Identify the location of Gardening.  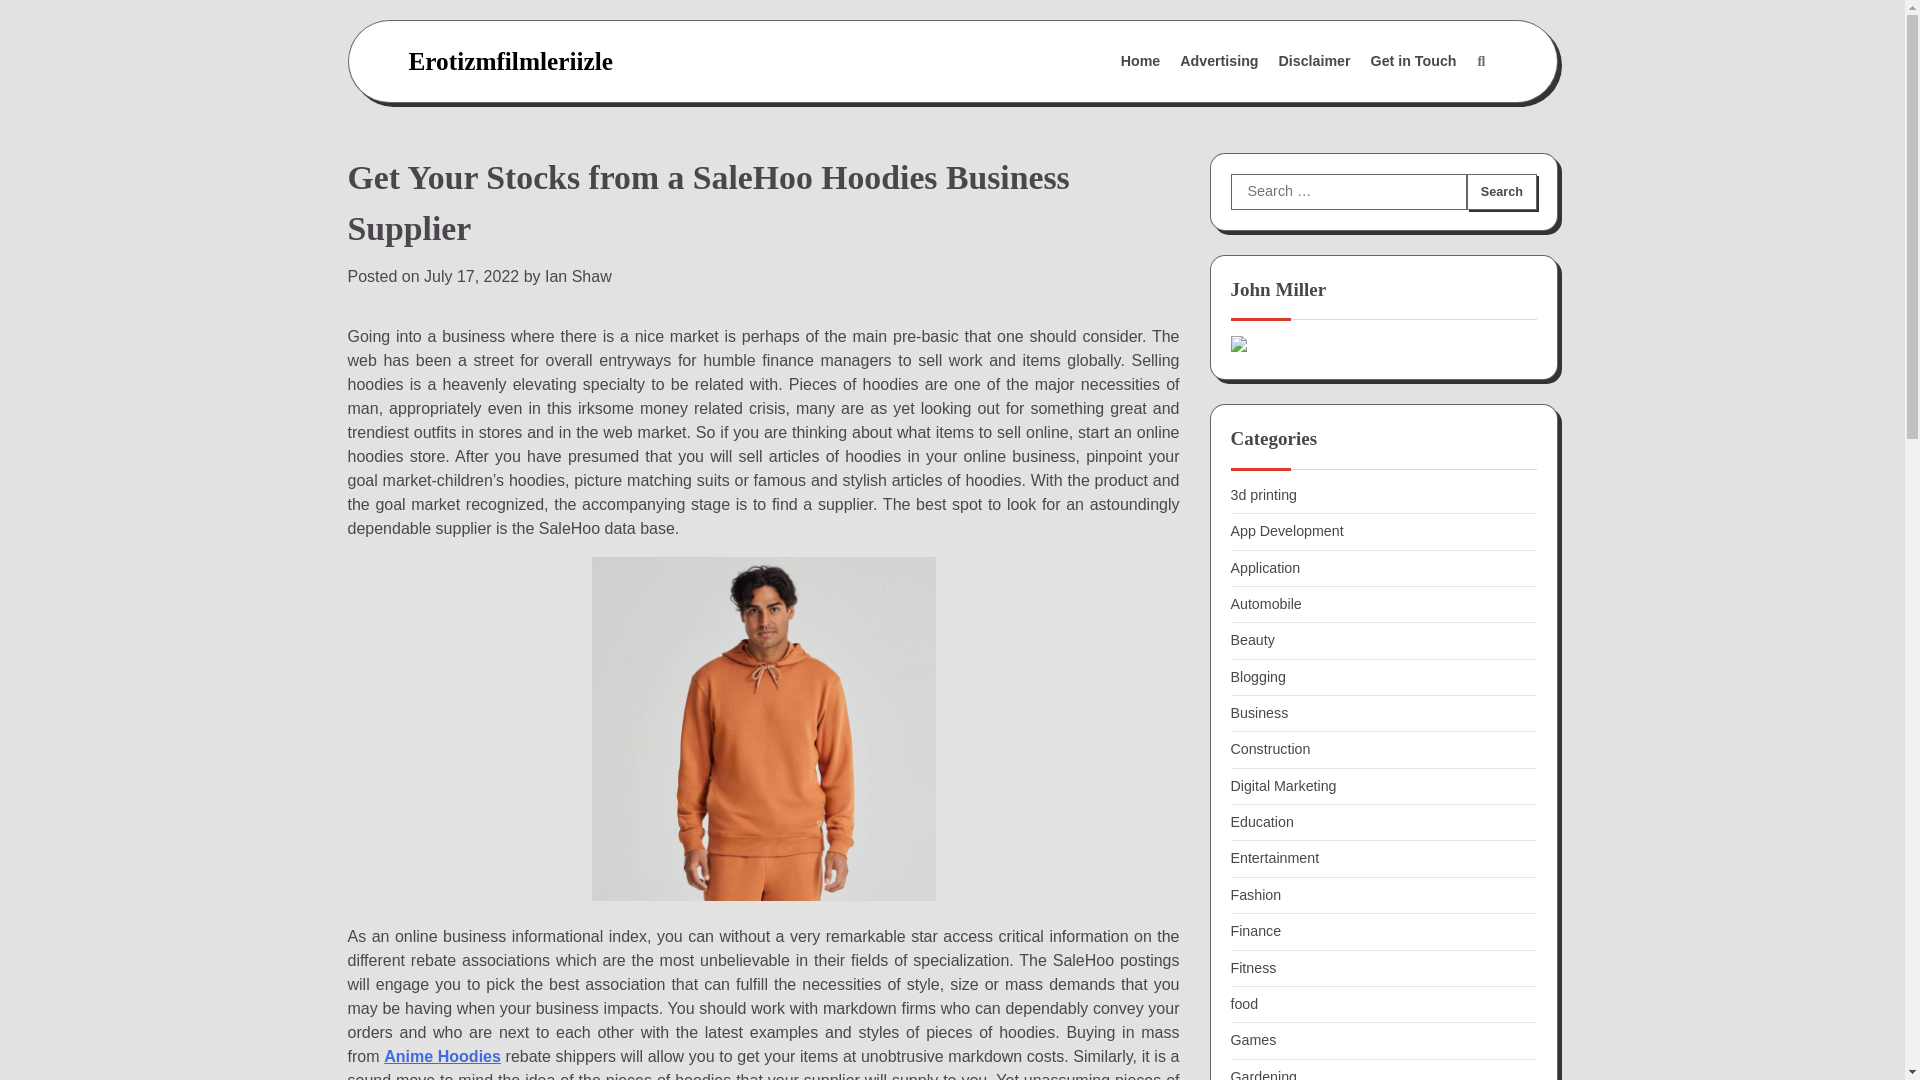
(1263, 1074).